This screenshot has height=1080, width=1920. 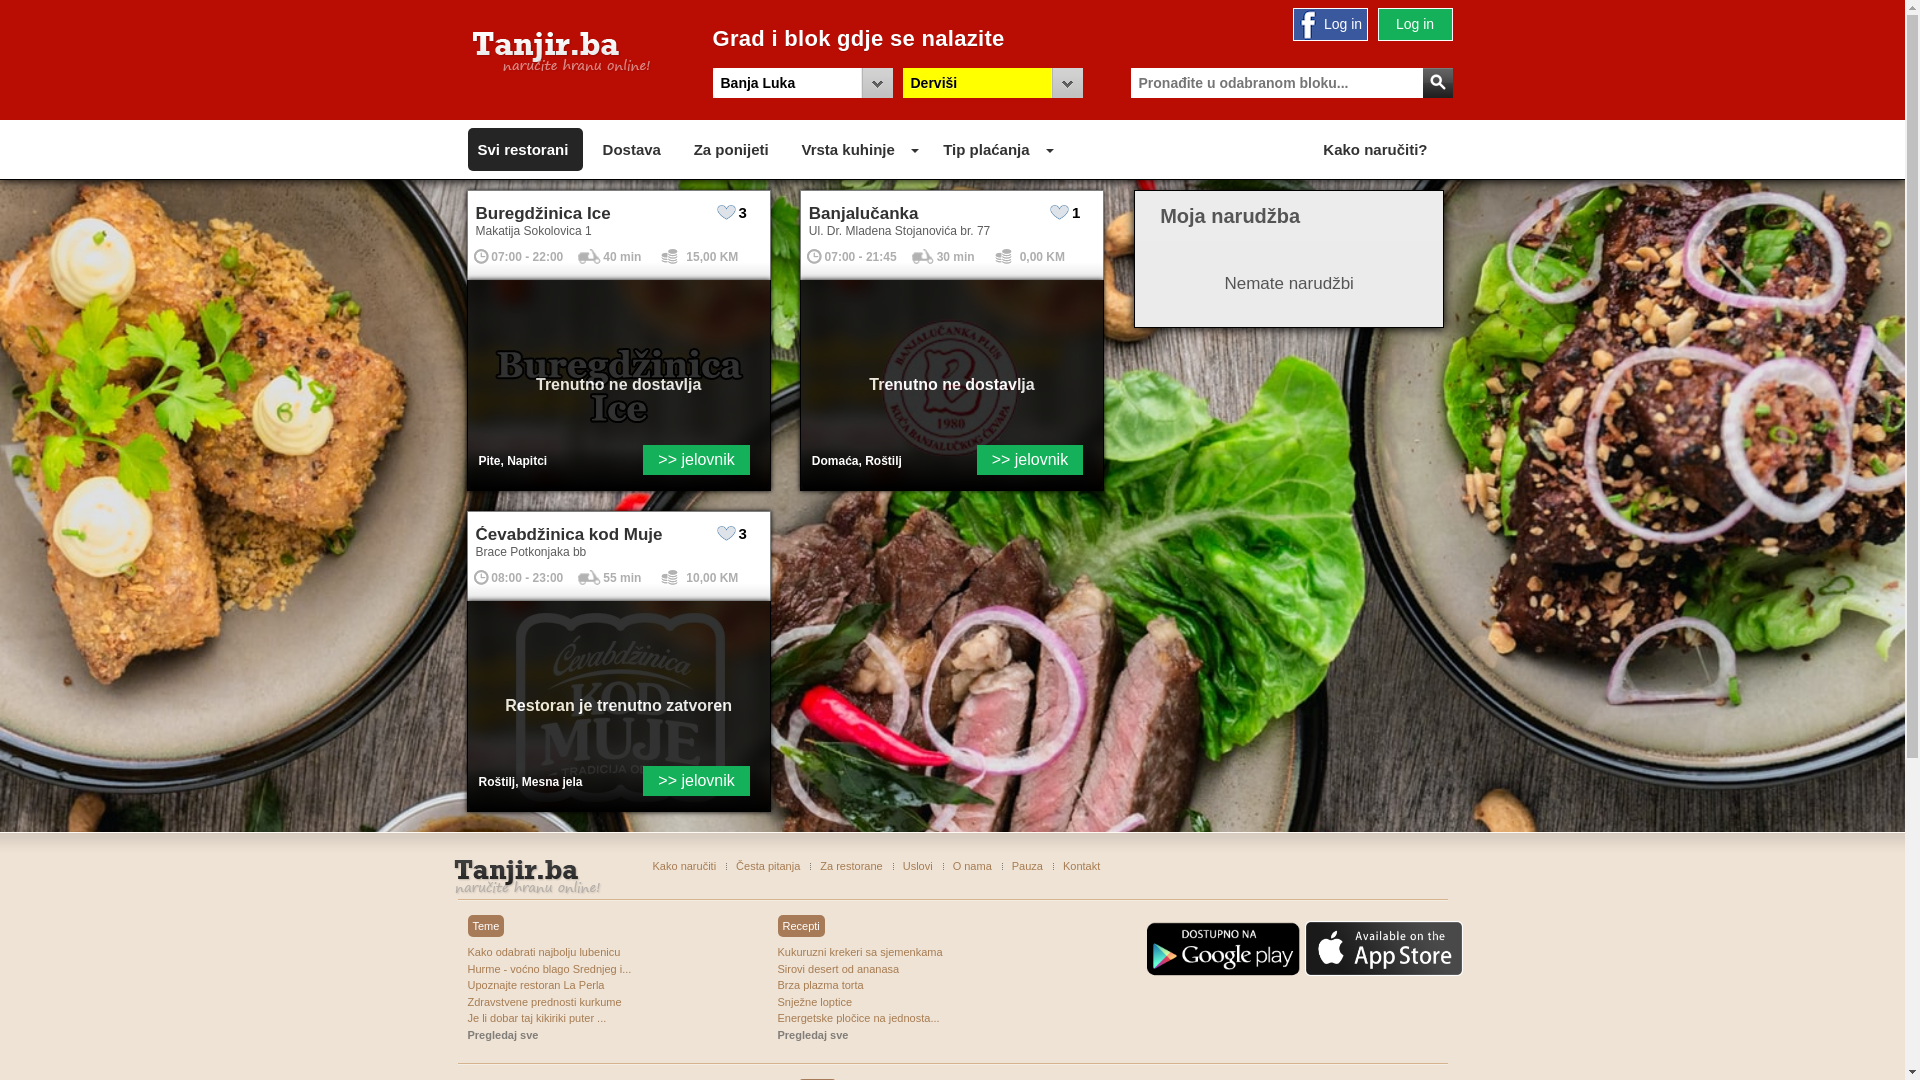 What do you see at coordinates (482, 578) in the screenshot?
I see `Vrijeme dostave restorana` at bounding box center [482, 578].